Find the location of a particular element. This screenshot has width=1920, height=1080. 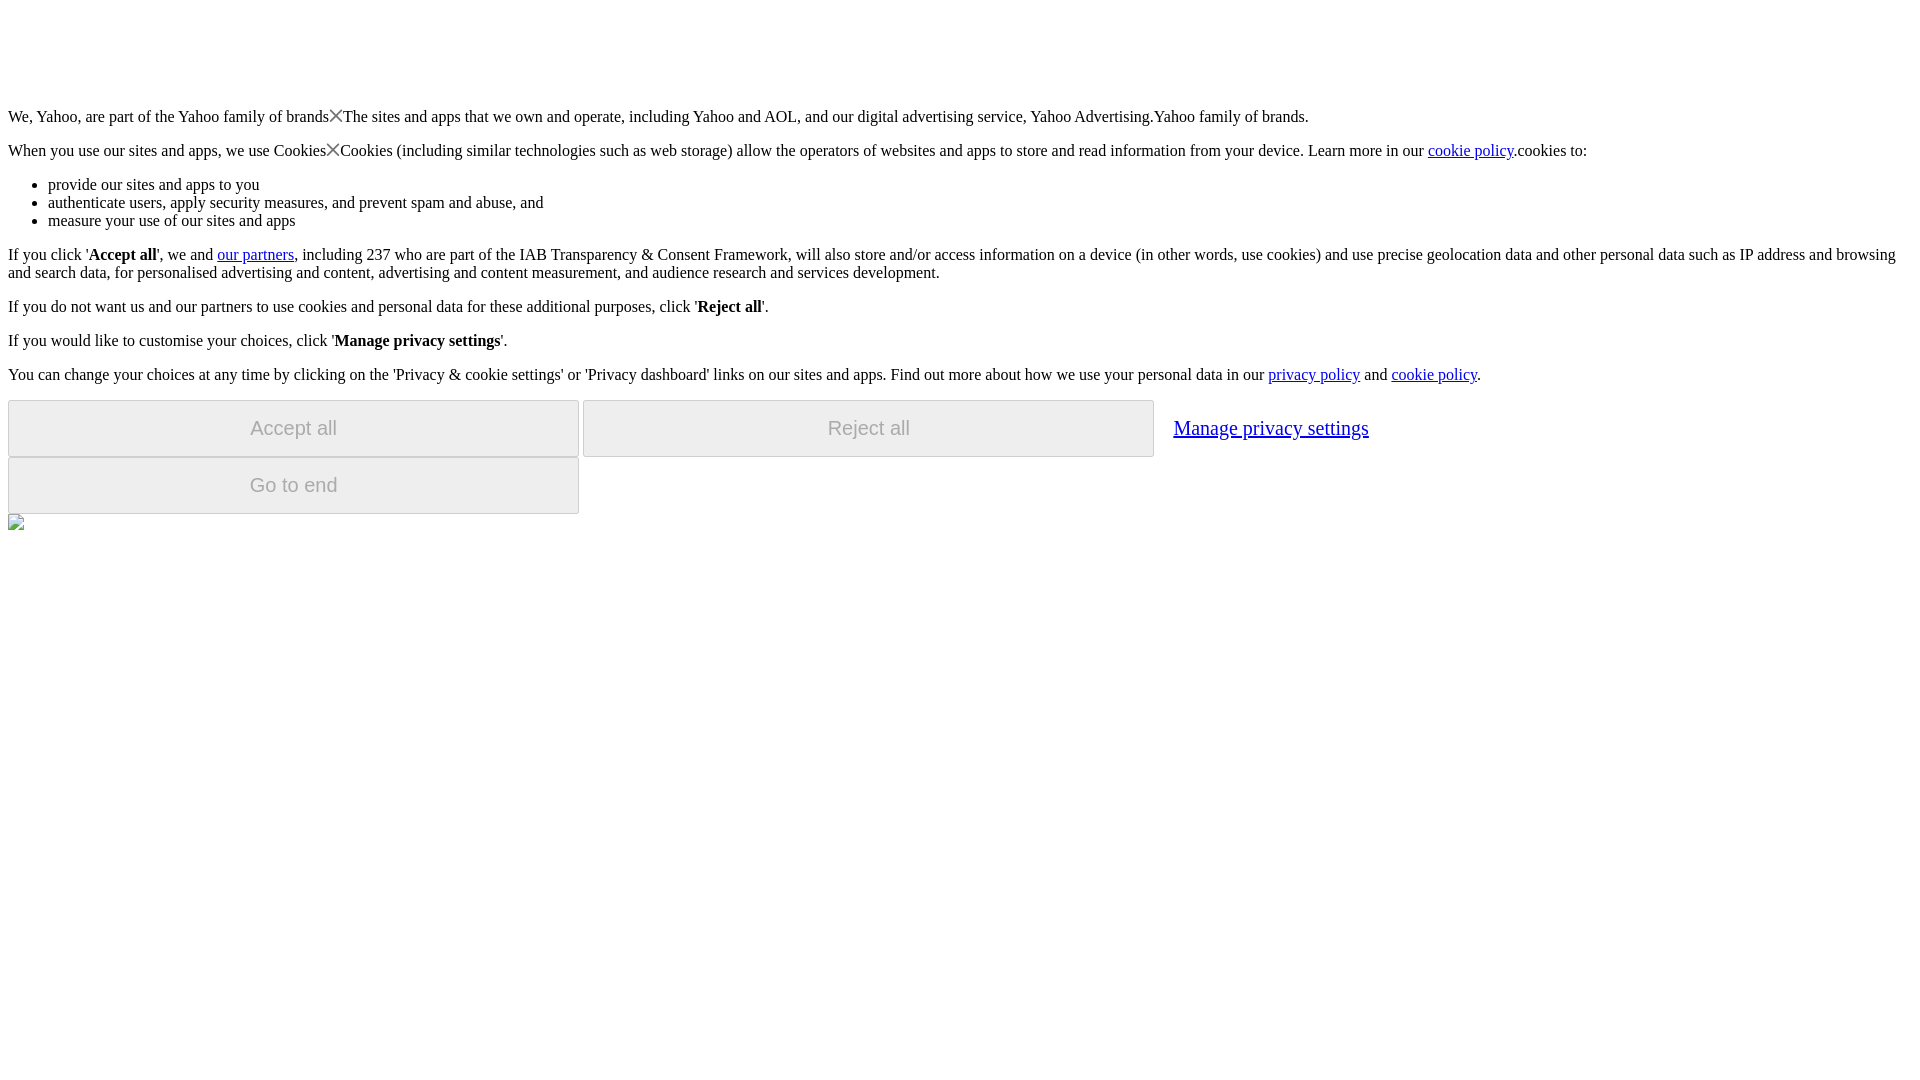

Go to end is located at coordinates (293, 485).